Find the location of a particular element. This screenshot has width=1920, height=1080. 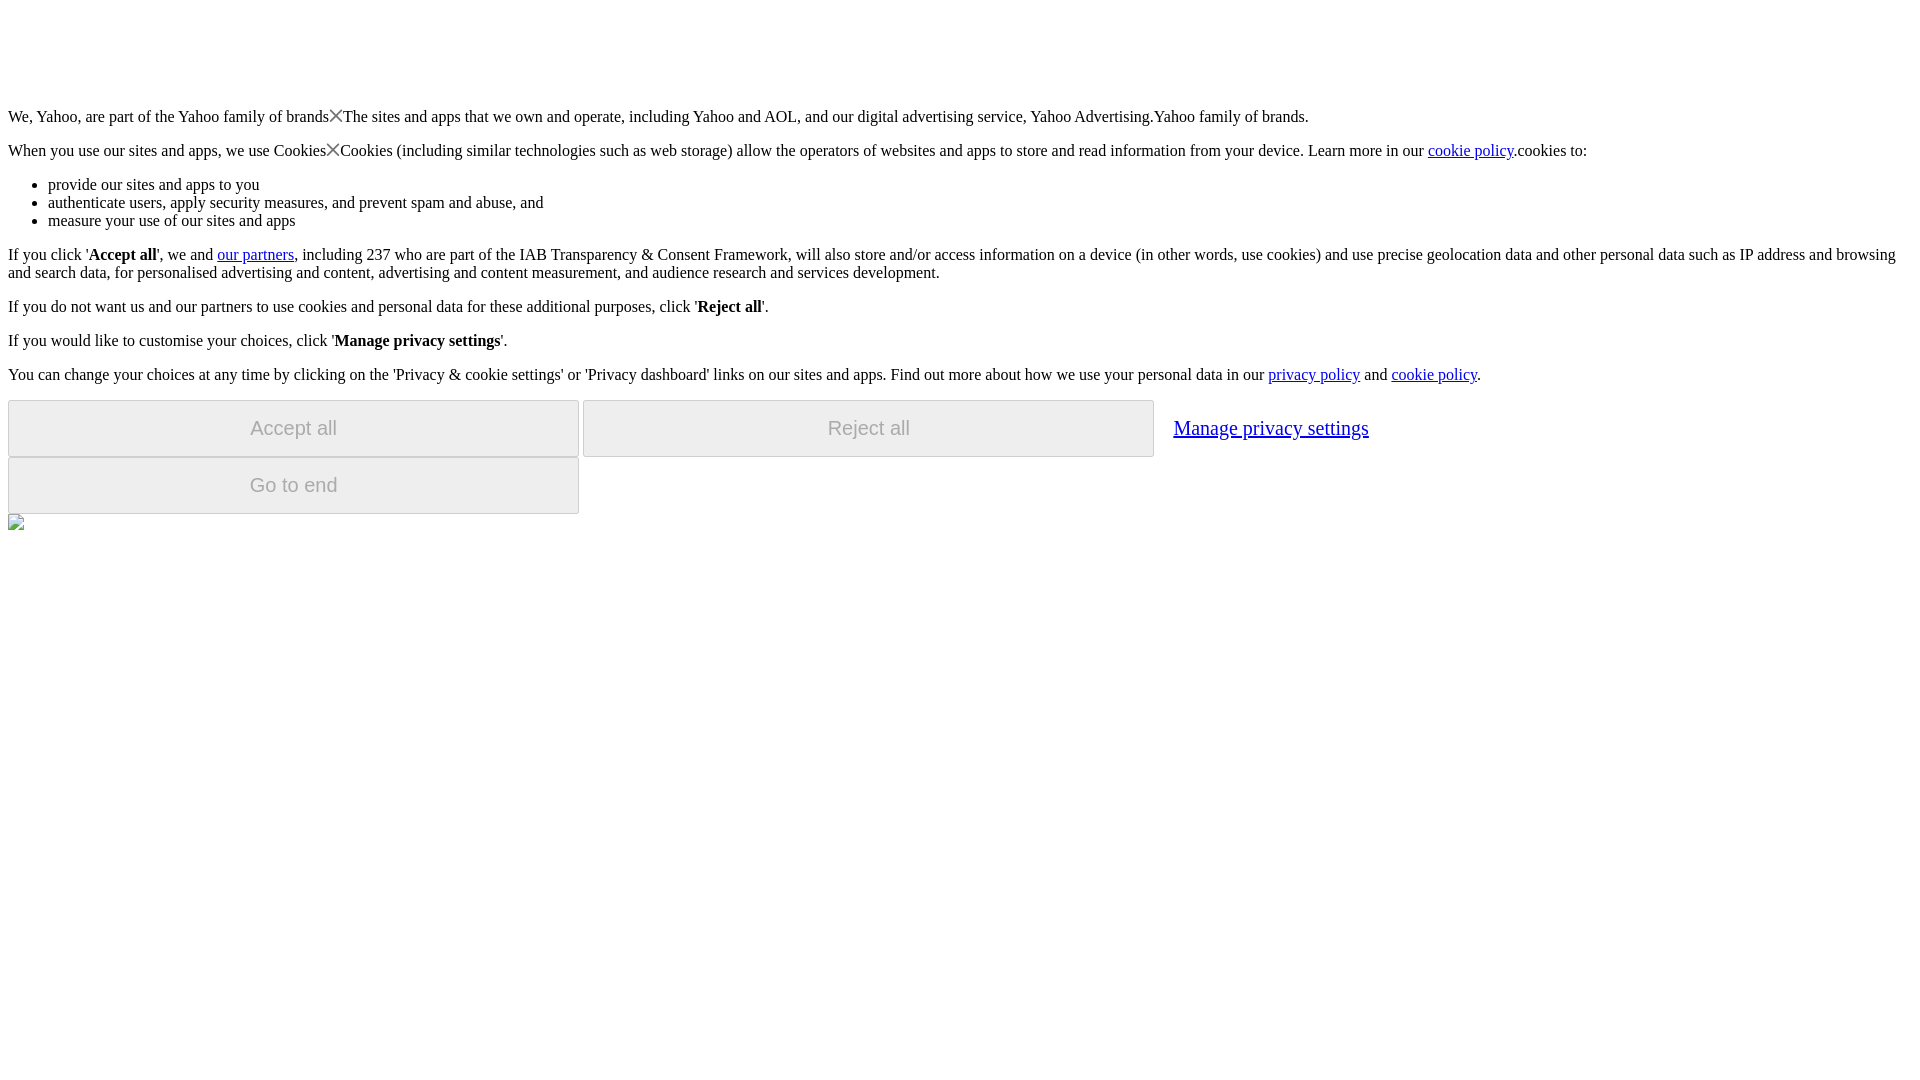

Go to end is located at coordinates (293, 485).